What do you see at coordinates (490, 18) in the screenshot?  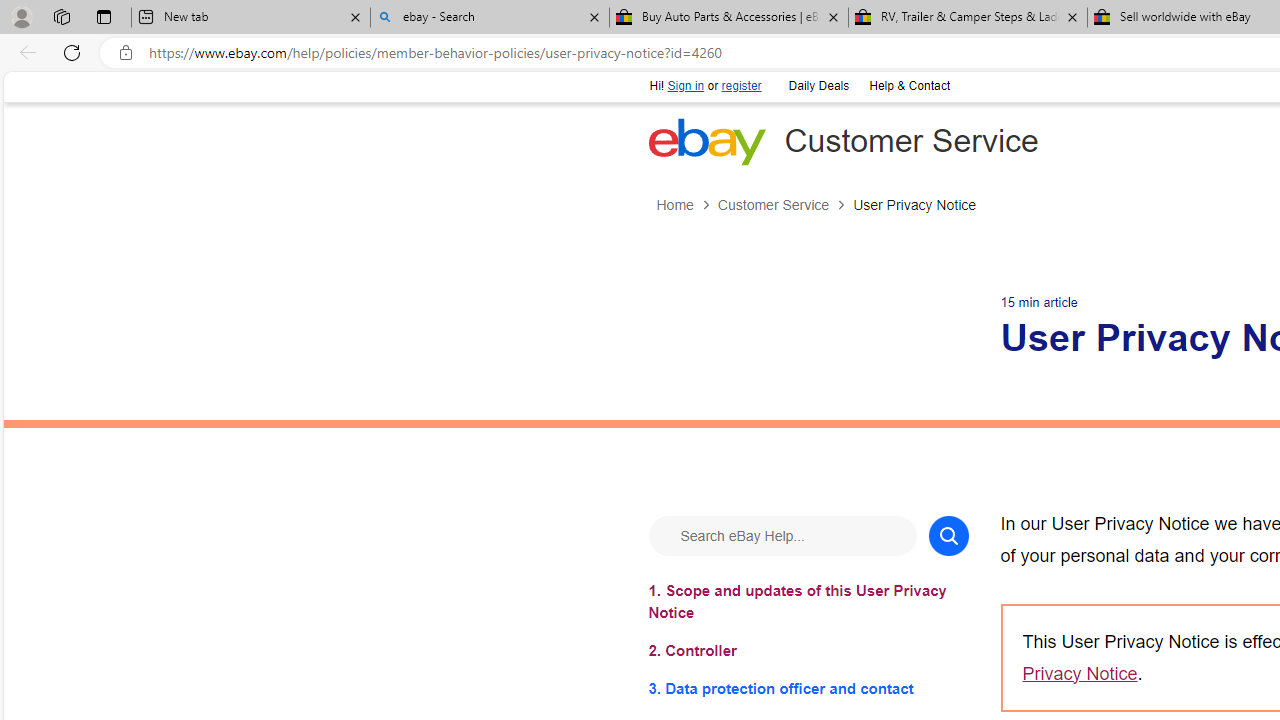 I see `ebay - Search` at bounding box center [490, 18].